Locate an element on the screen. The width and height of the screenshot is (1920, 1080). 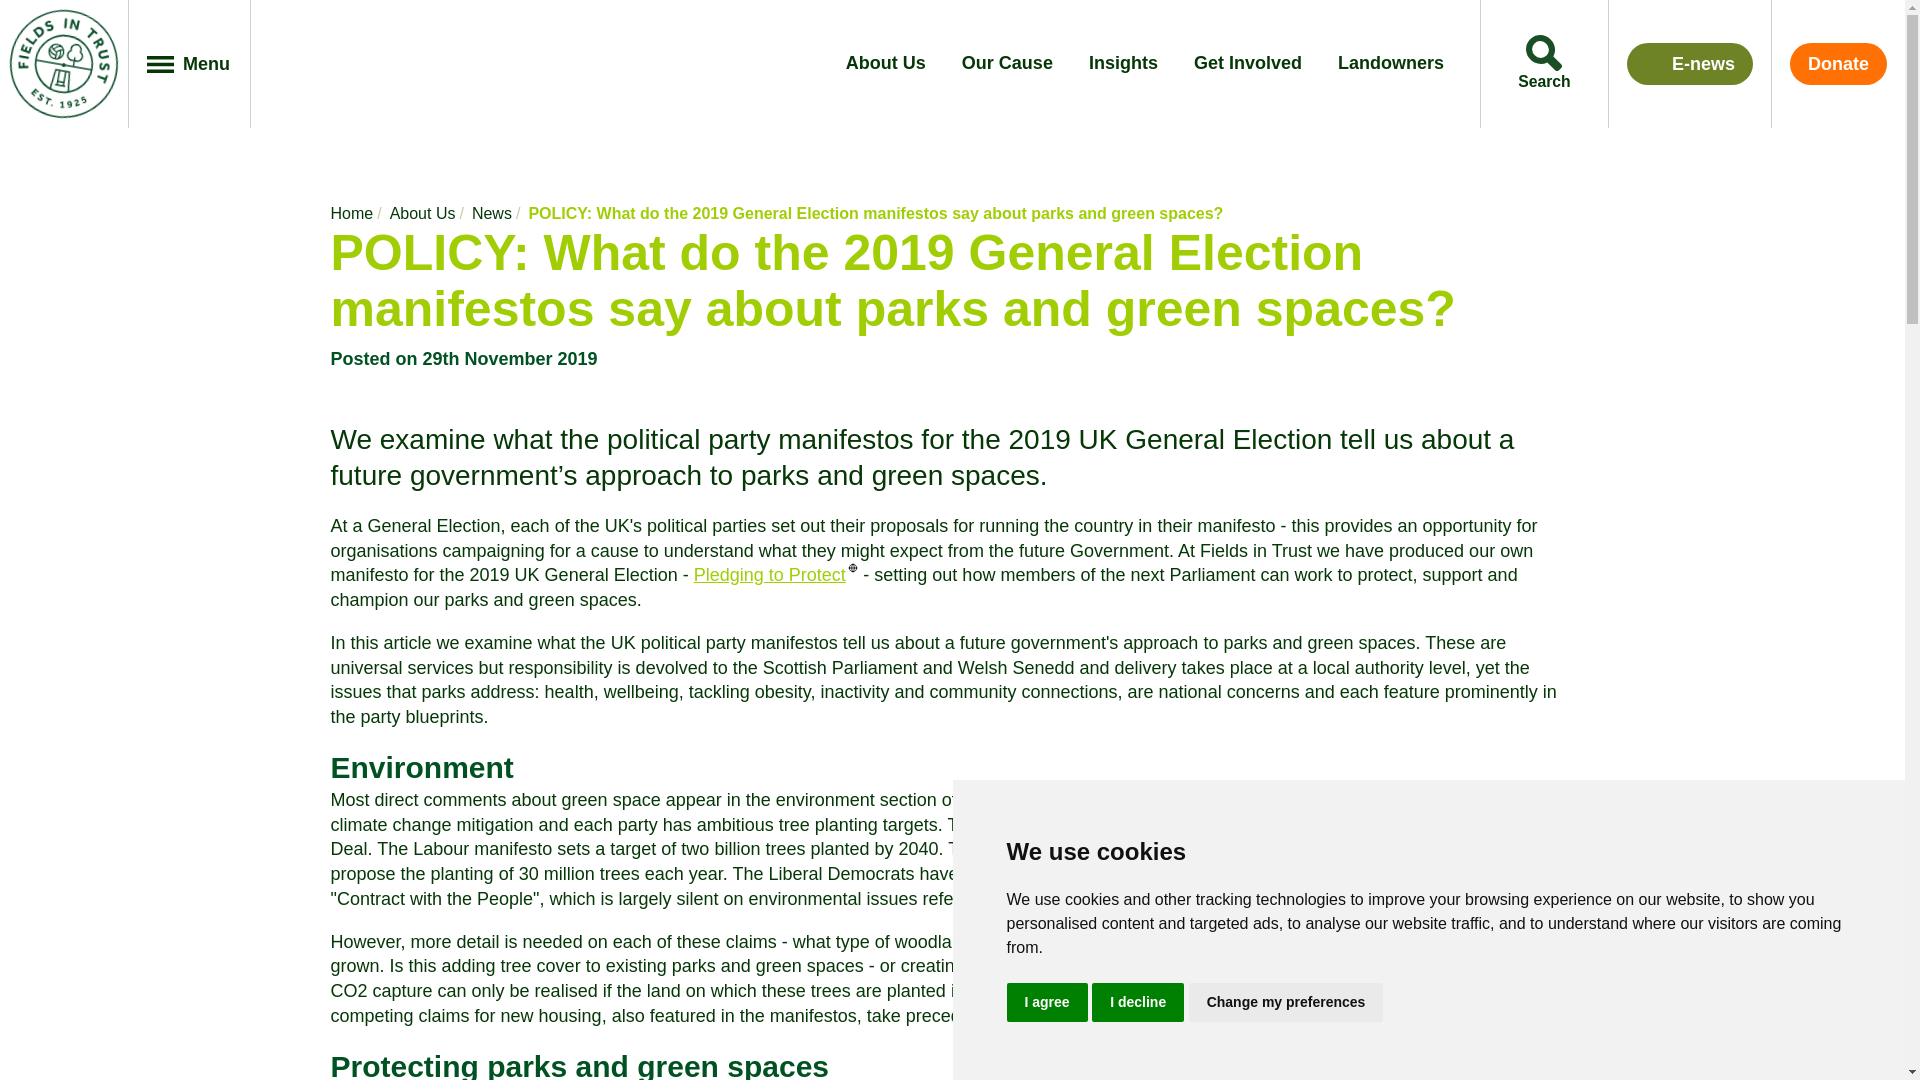
Donate is located at coordinates (1838, 64).